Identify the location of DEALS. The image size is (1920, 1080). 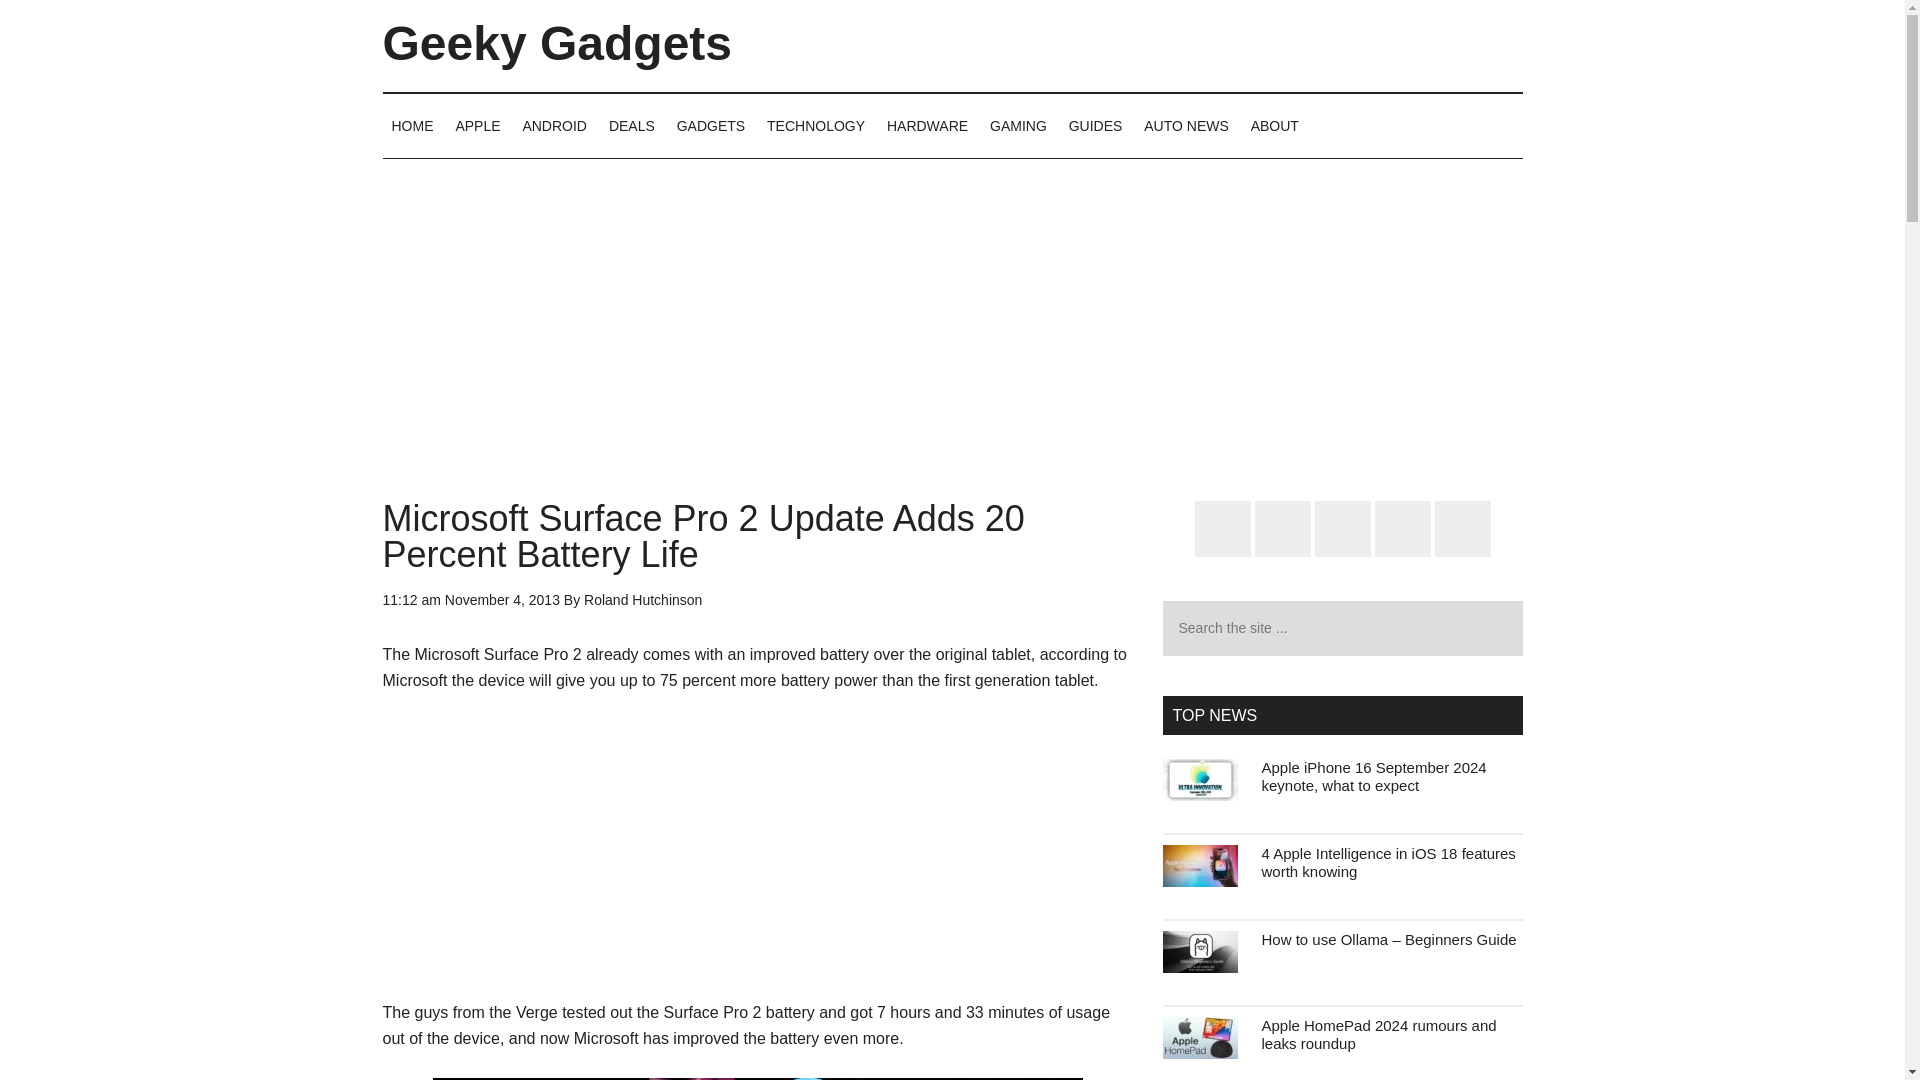
(632, 125).